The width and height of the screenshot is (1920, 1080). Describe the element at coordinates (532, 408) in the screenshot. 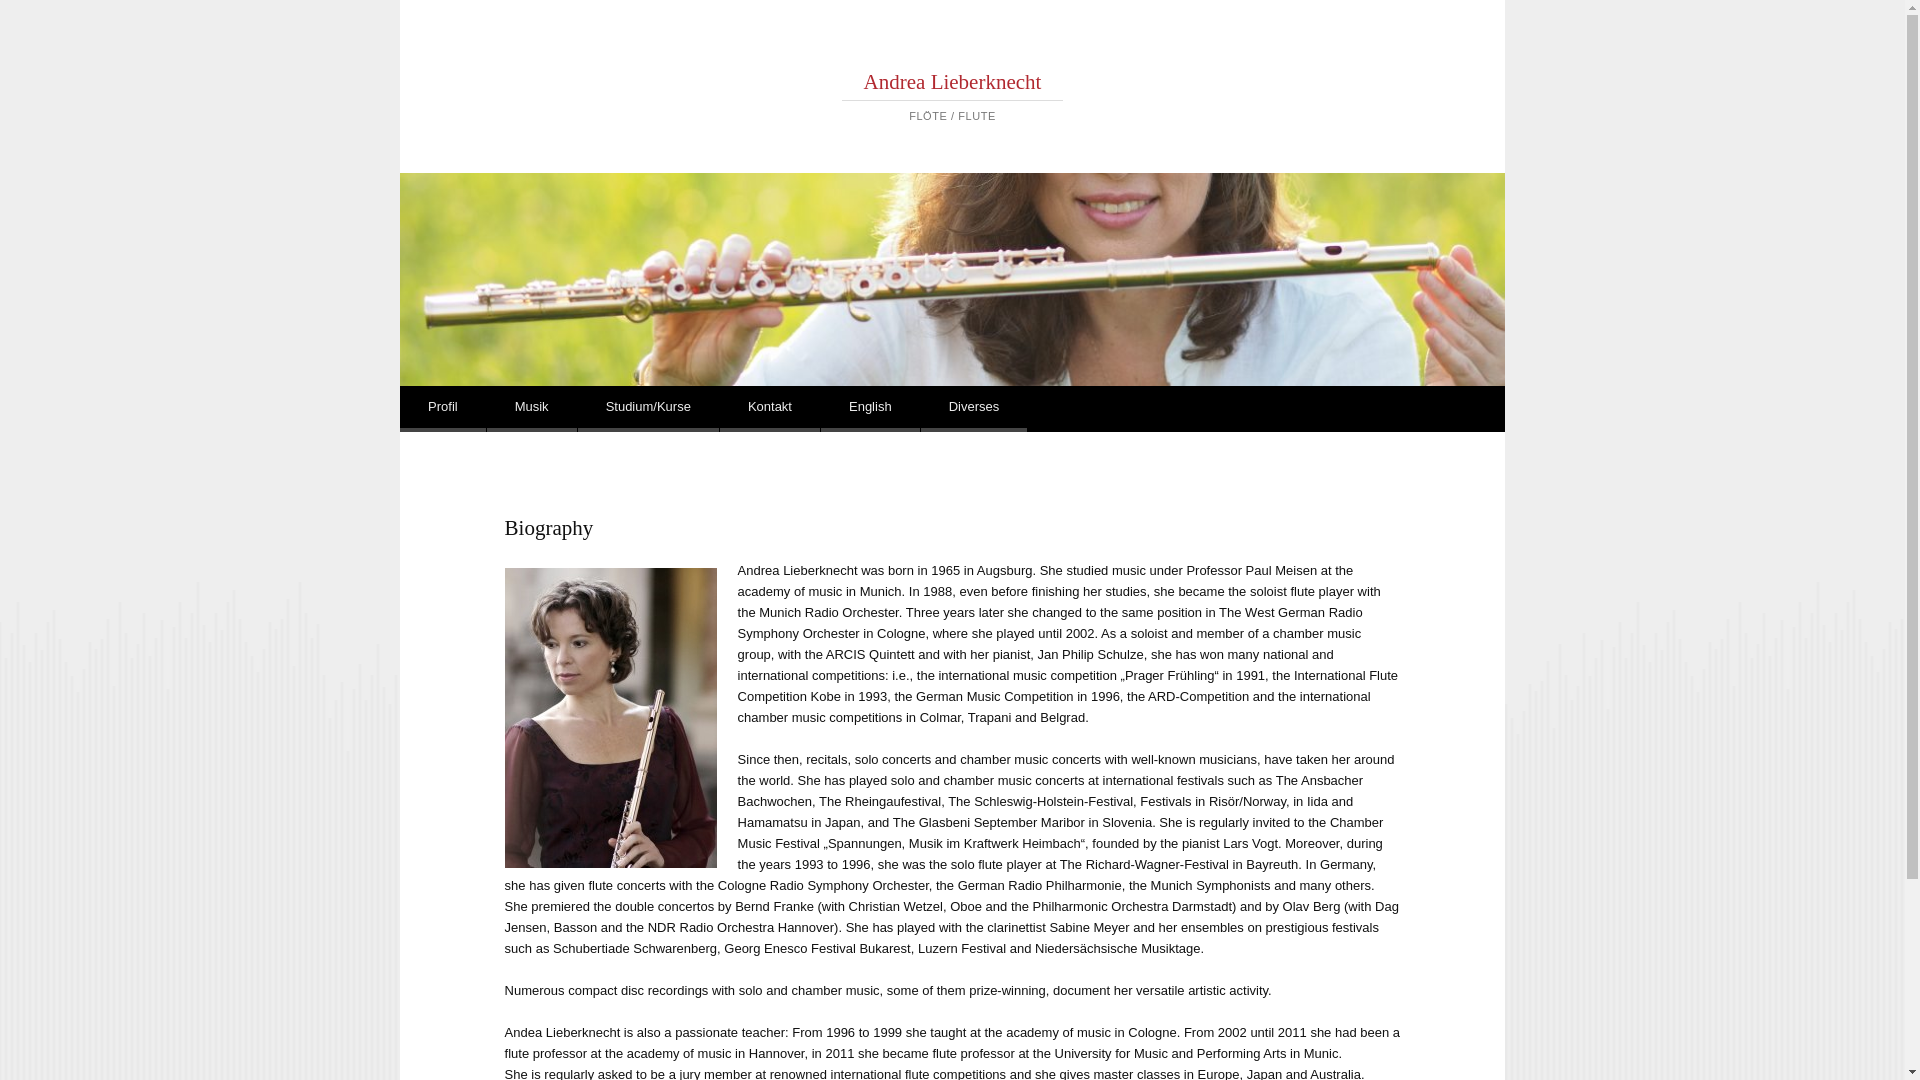

I see `Musik` at that location.